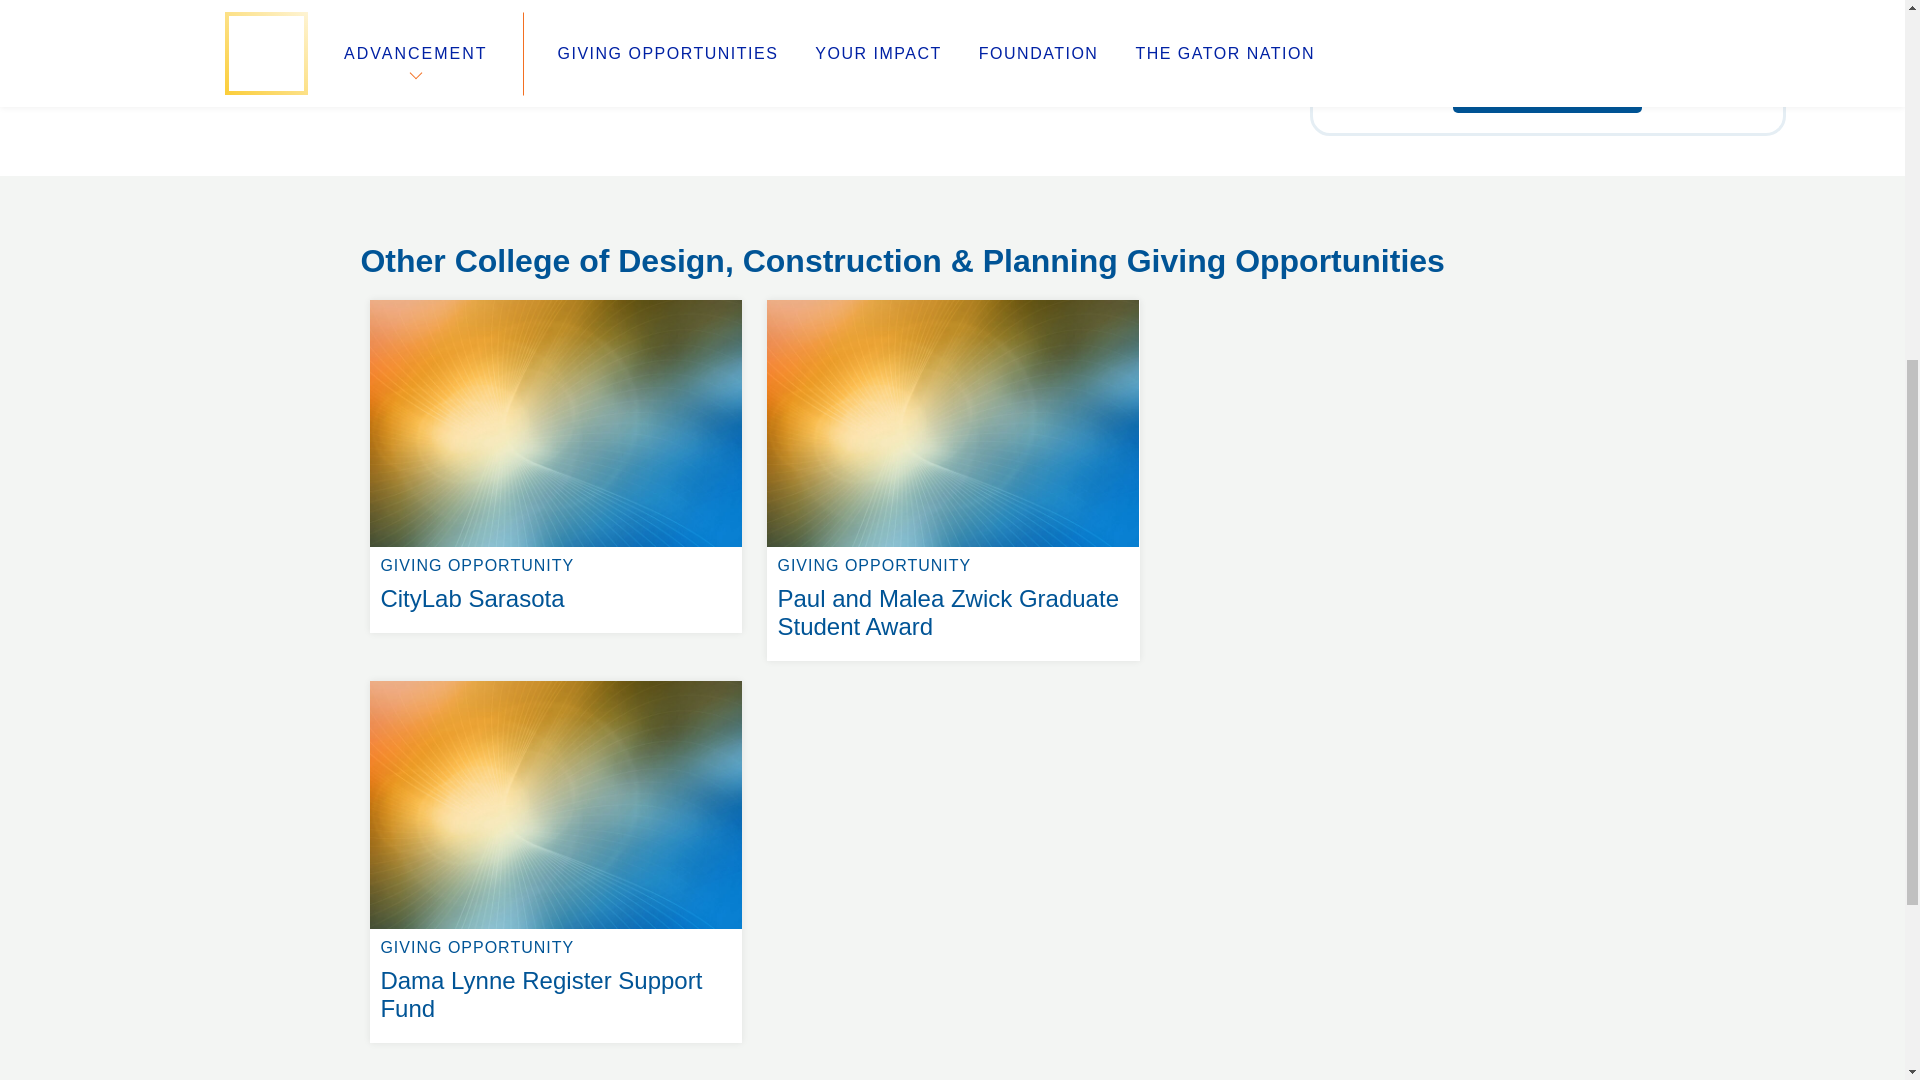 This screenshot has height=1080, width=1920. Describe the element at coordinates (709, 268) in the screenshot. I see `Disclosures` at that location.